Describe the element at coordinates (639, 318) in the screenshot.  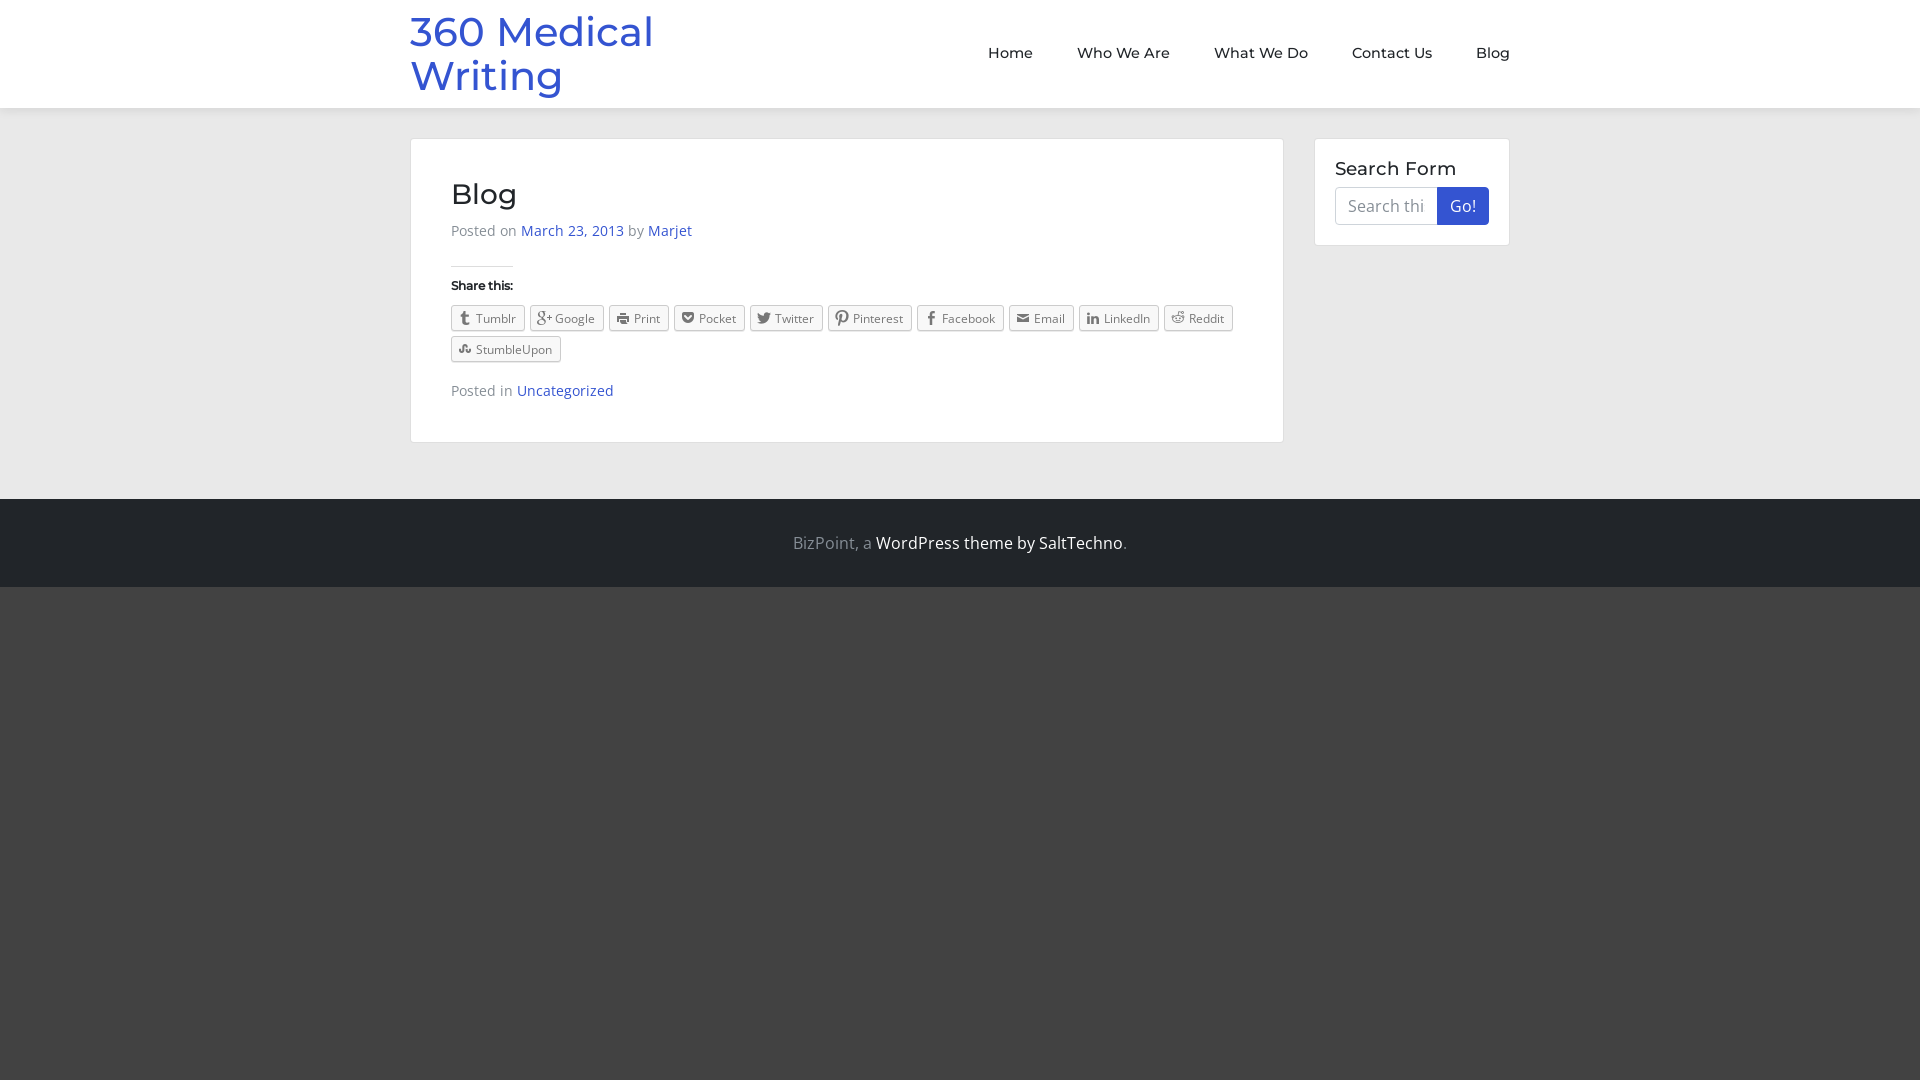
I see `Print` at that location.